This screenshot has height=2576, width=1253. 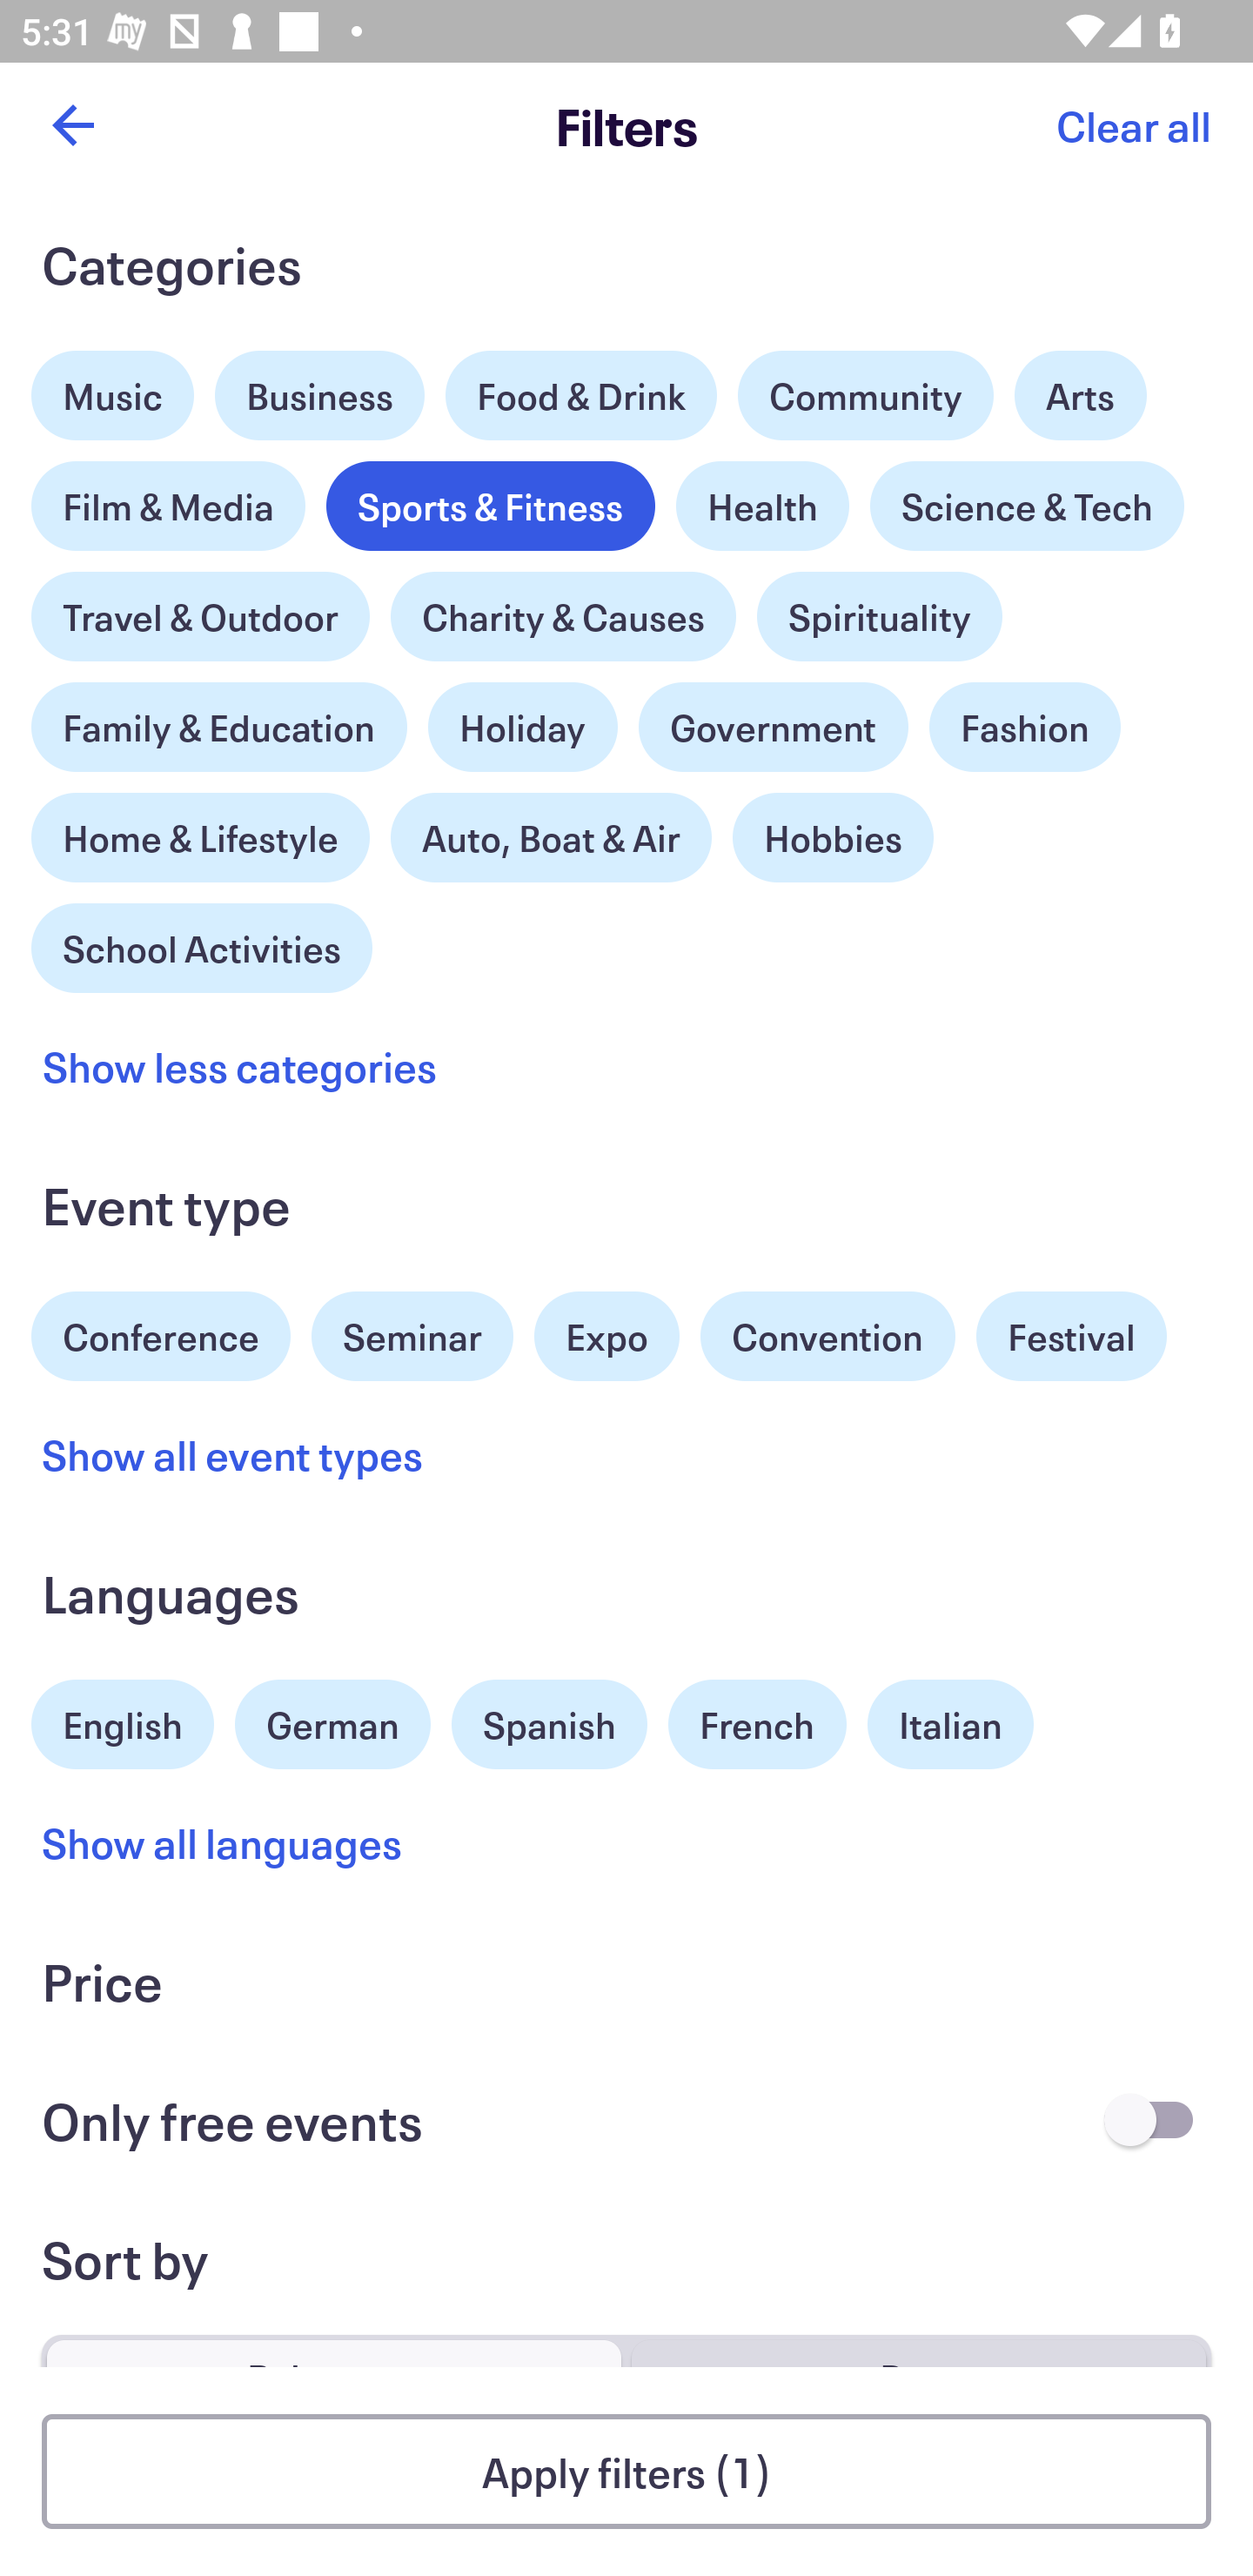 I want to click on Hobbies, so click(x=833, y=838).